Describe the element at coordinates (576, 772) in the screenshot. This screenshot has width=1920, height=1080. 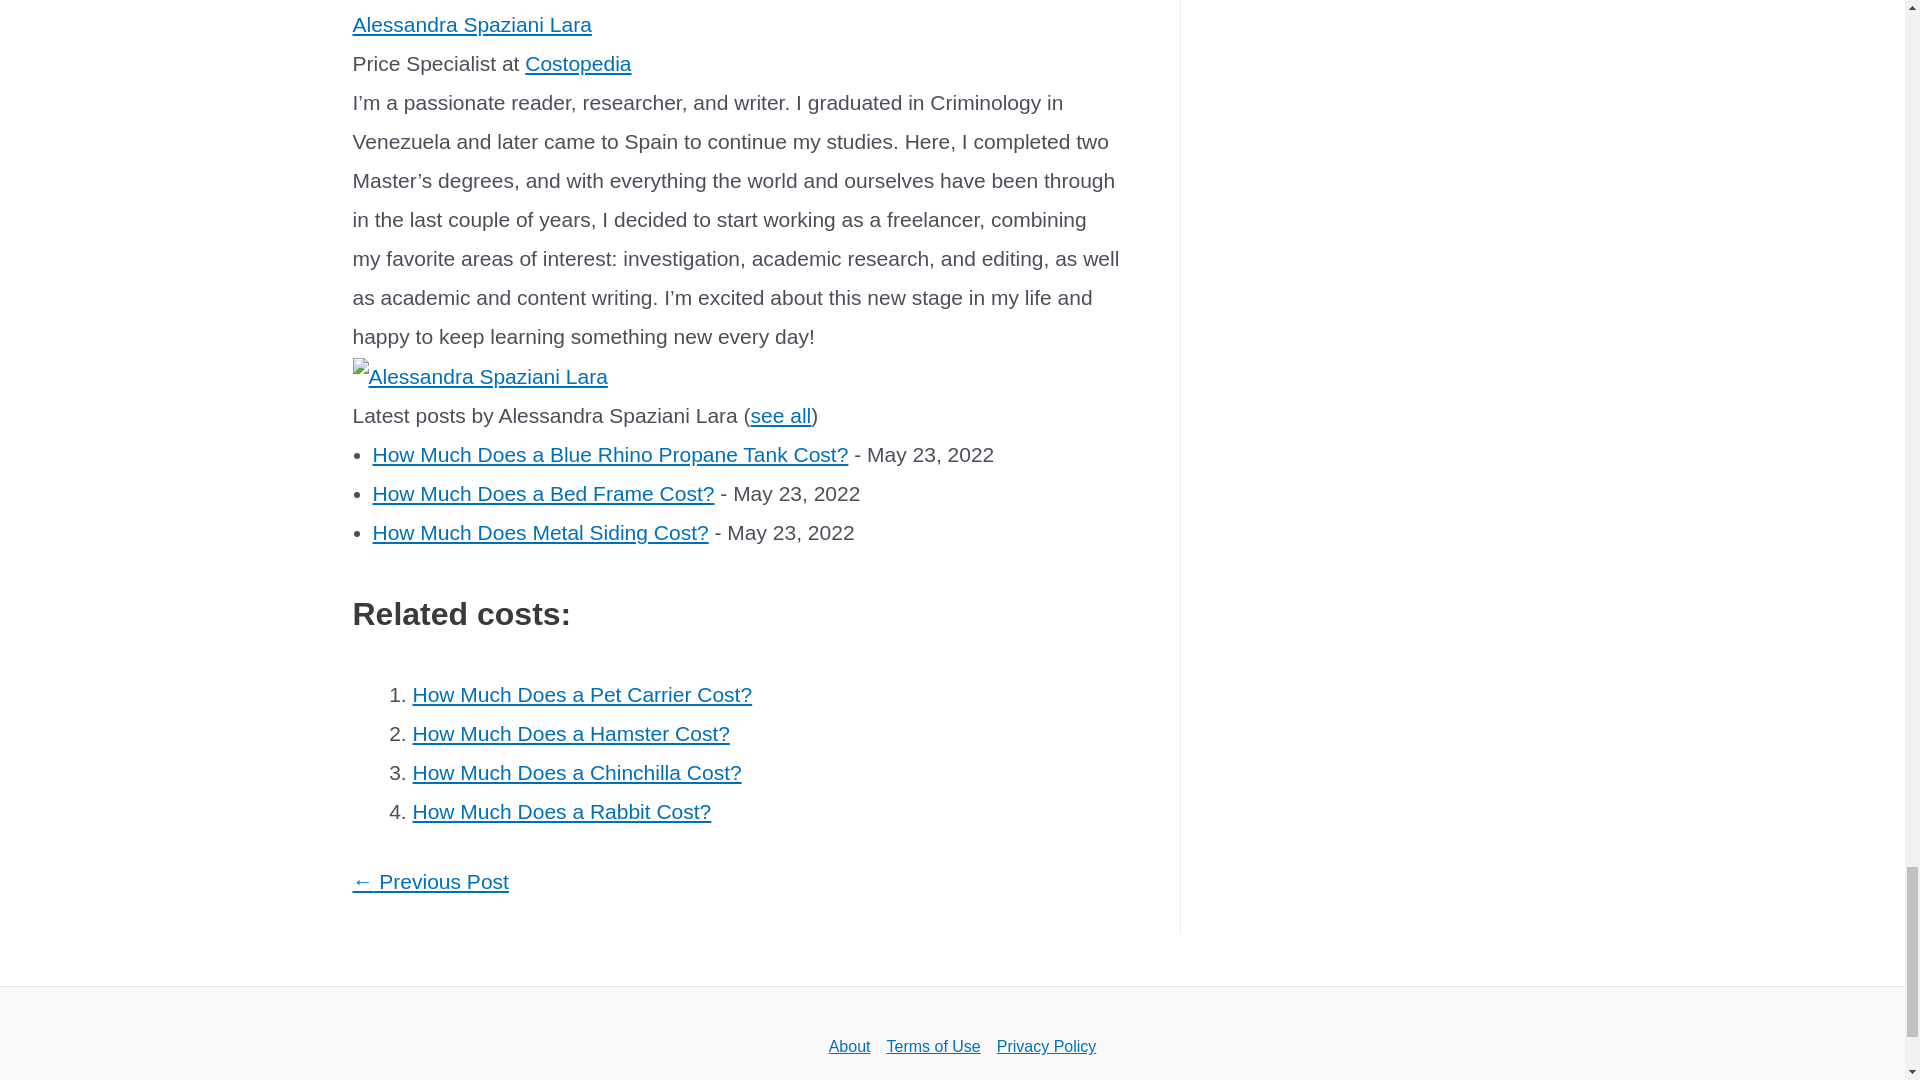
I see `How Much Does a Chinchilla Cost?` at that location.